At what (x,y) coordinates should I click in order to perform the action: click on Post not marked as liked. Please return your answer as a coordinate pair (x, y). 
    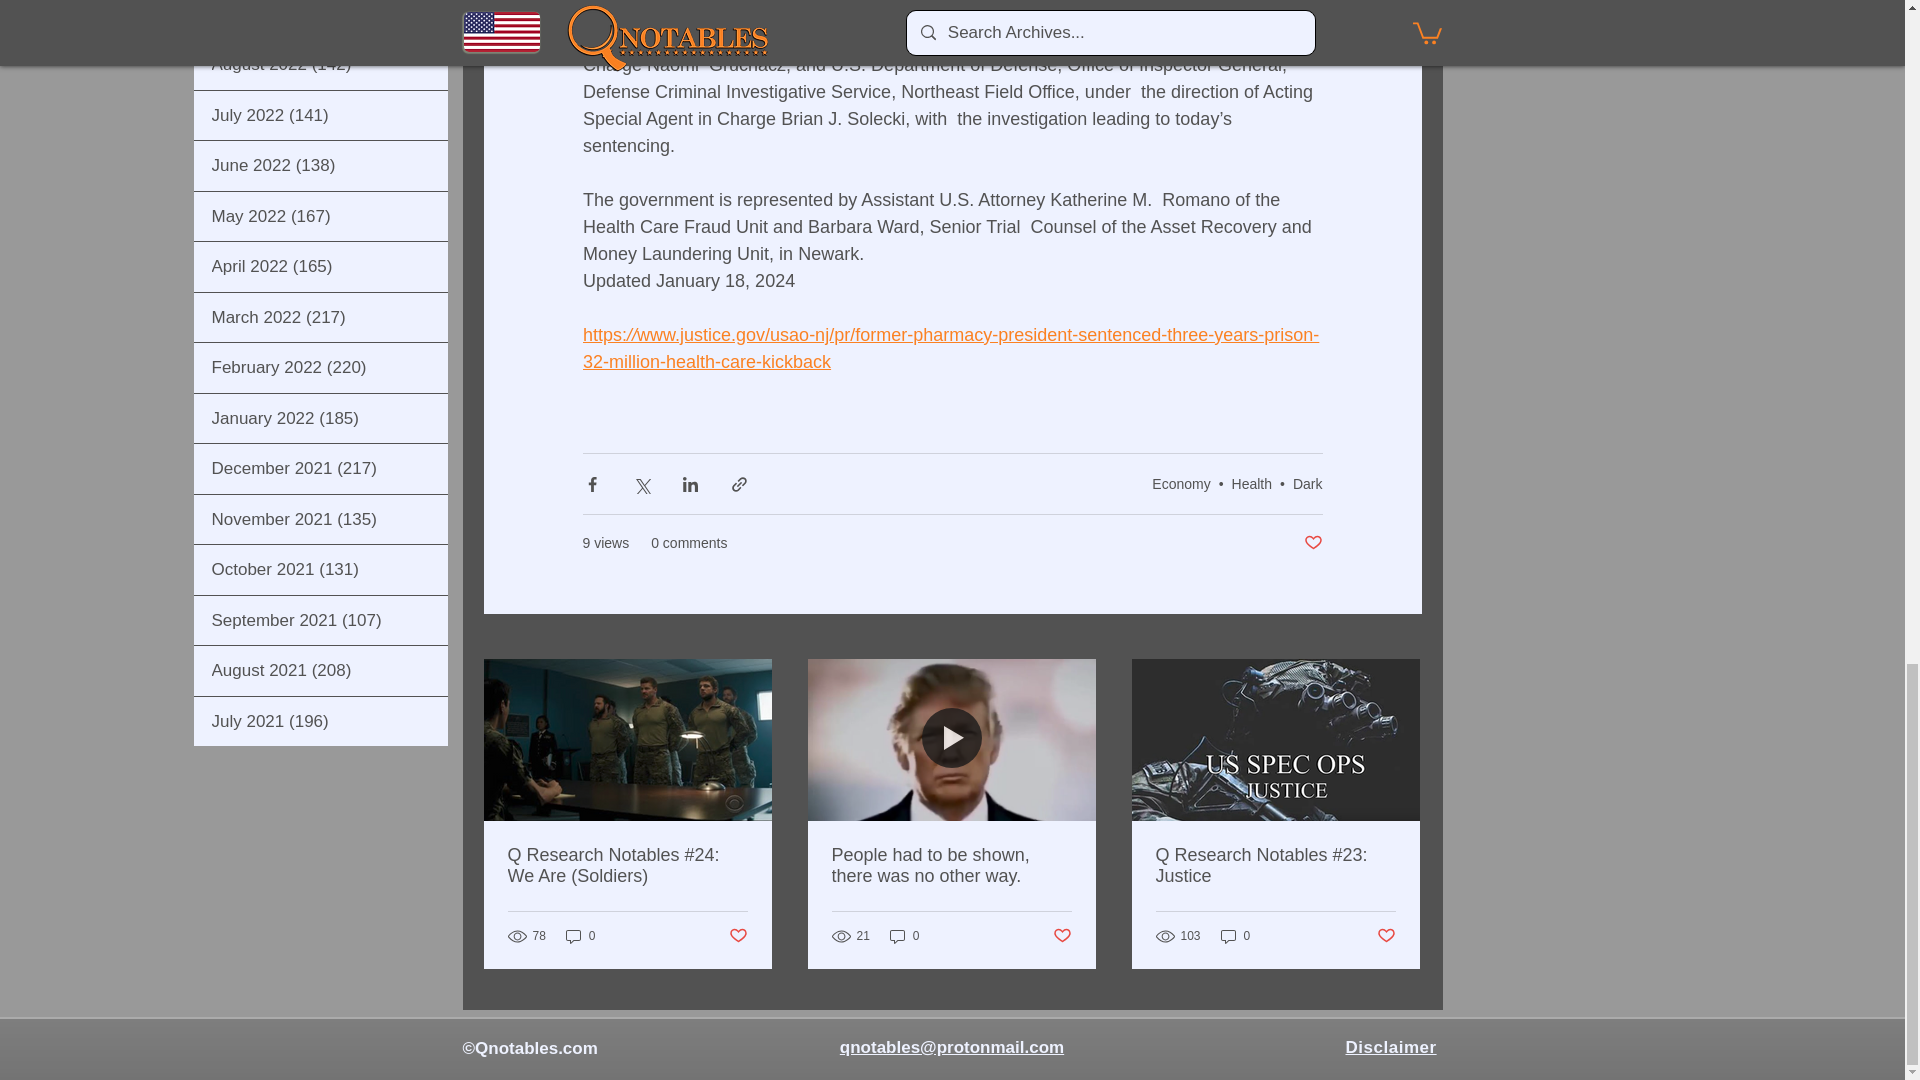
    Looking at the image, I should click on (1312, 544).